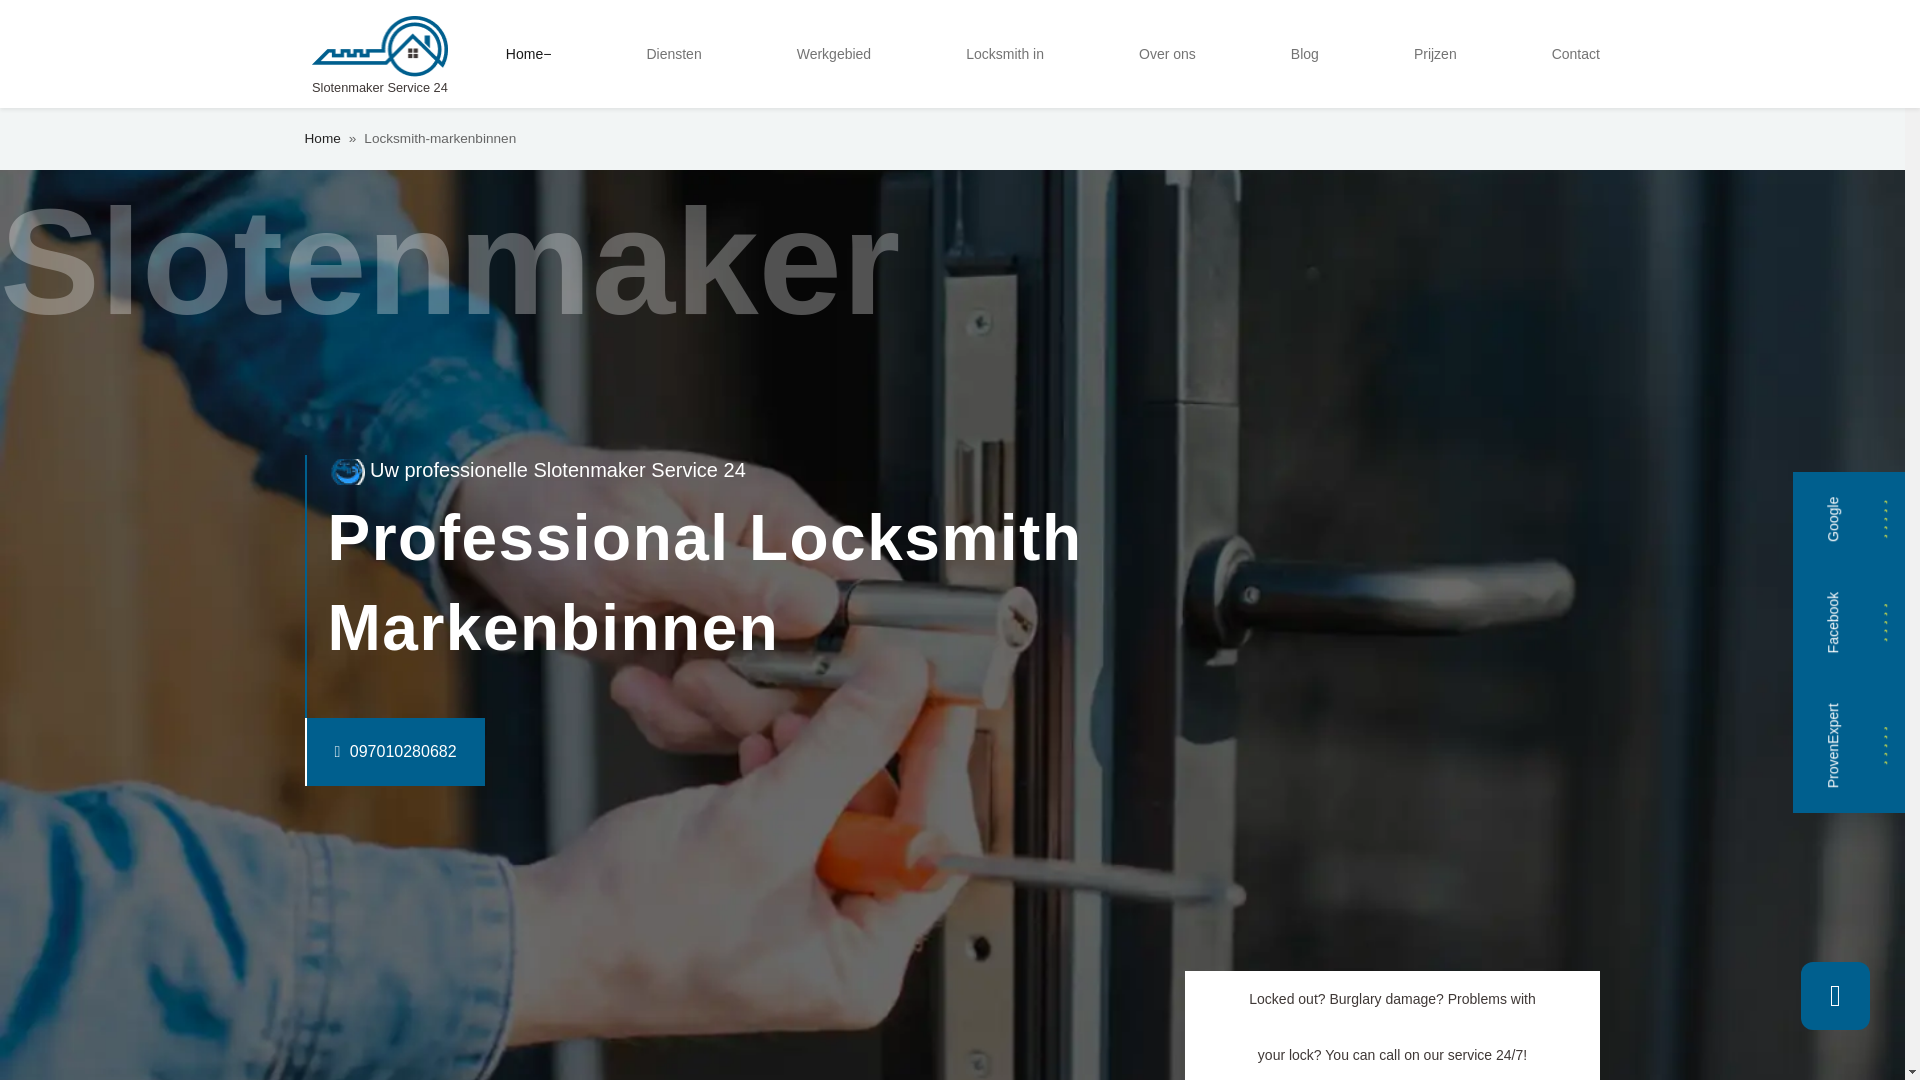 The height and width of the screenshot is (1080, 1920). I want to click on Diensten, so click(672, 54).